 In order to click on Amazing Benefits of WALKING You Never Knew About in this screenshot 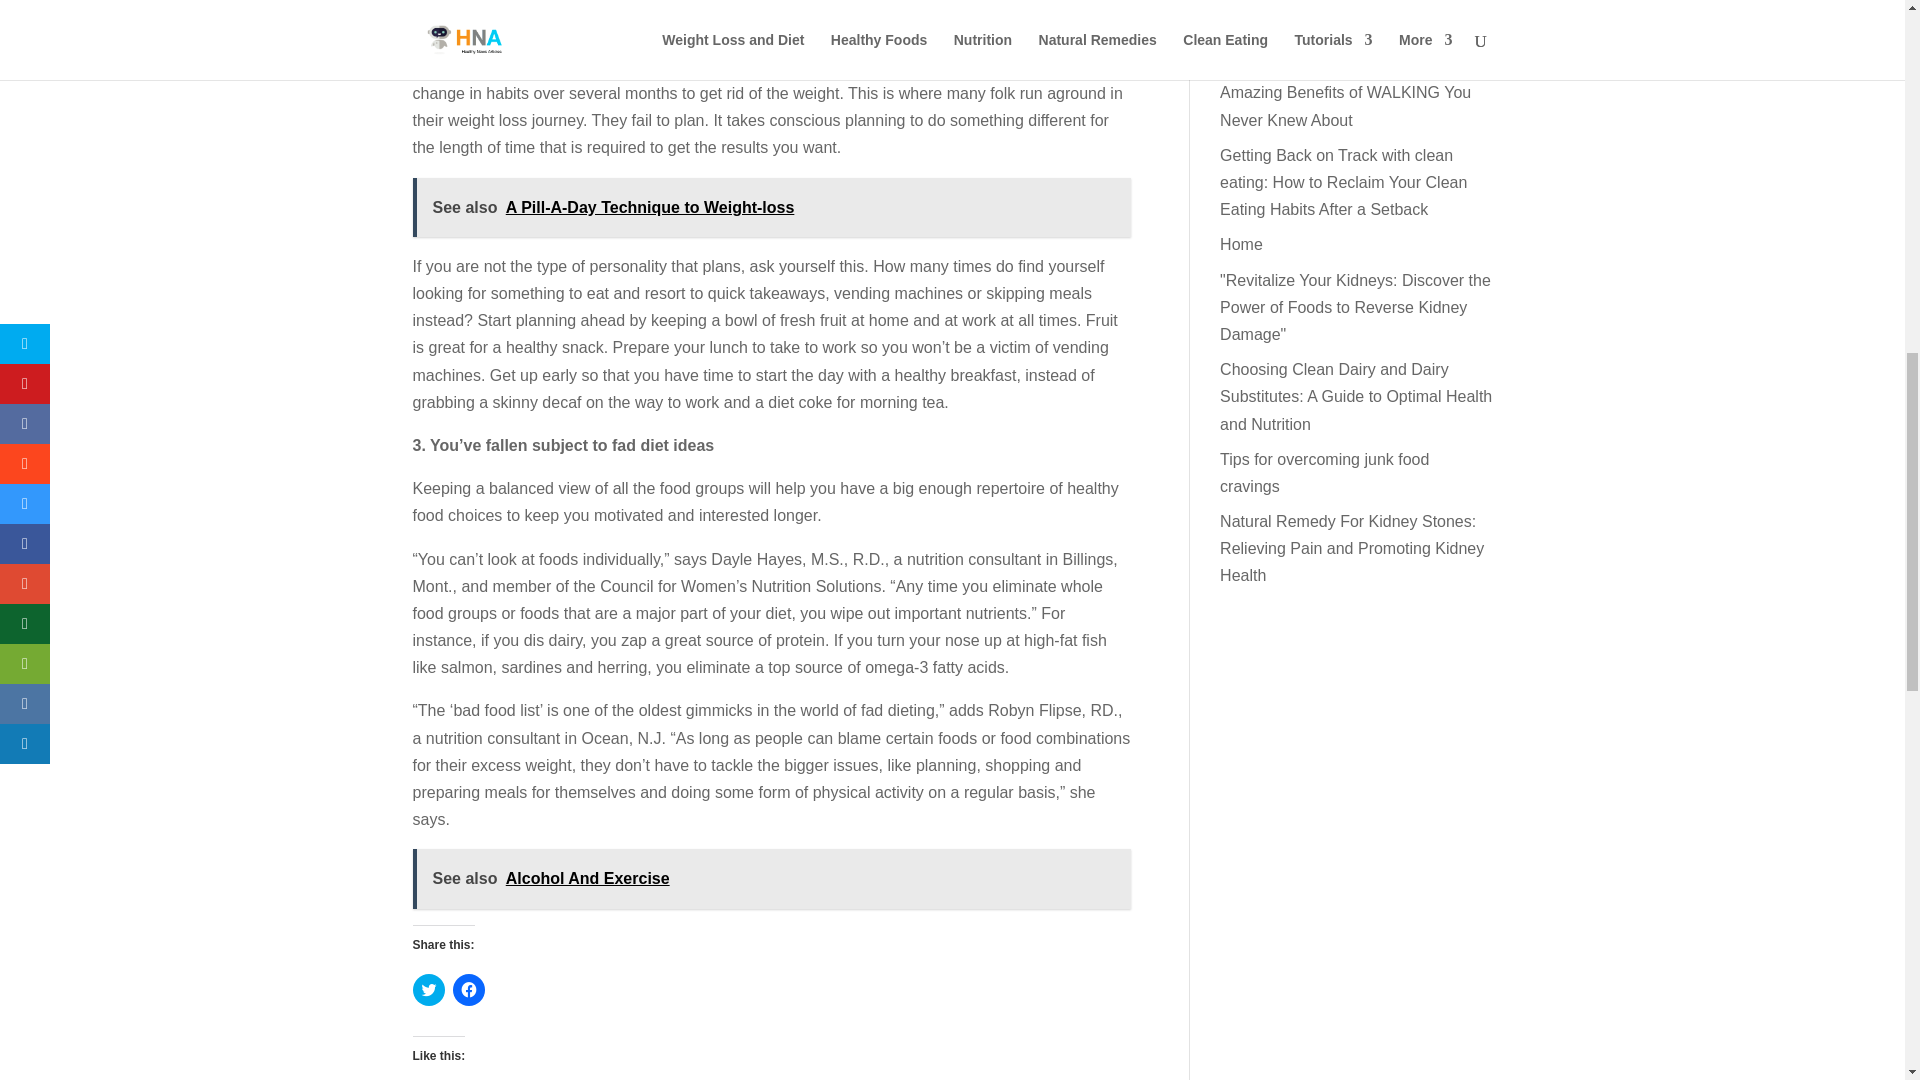, I will do `click(1344, 106)`.